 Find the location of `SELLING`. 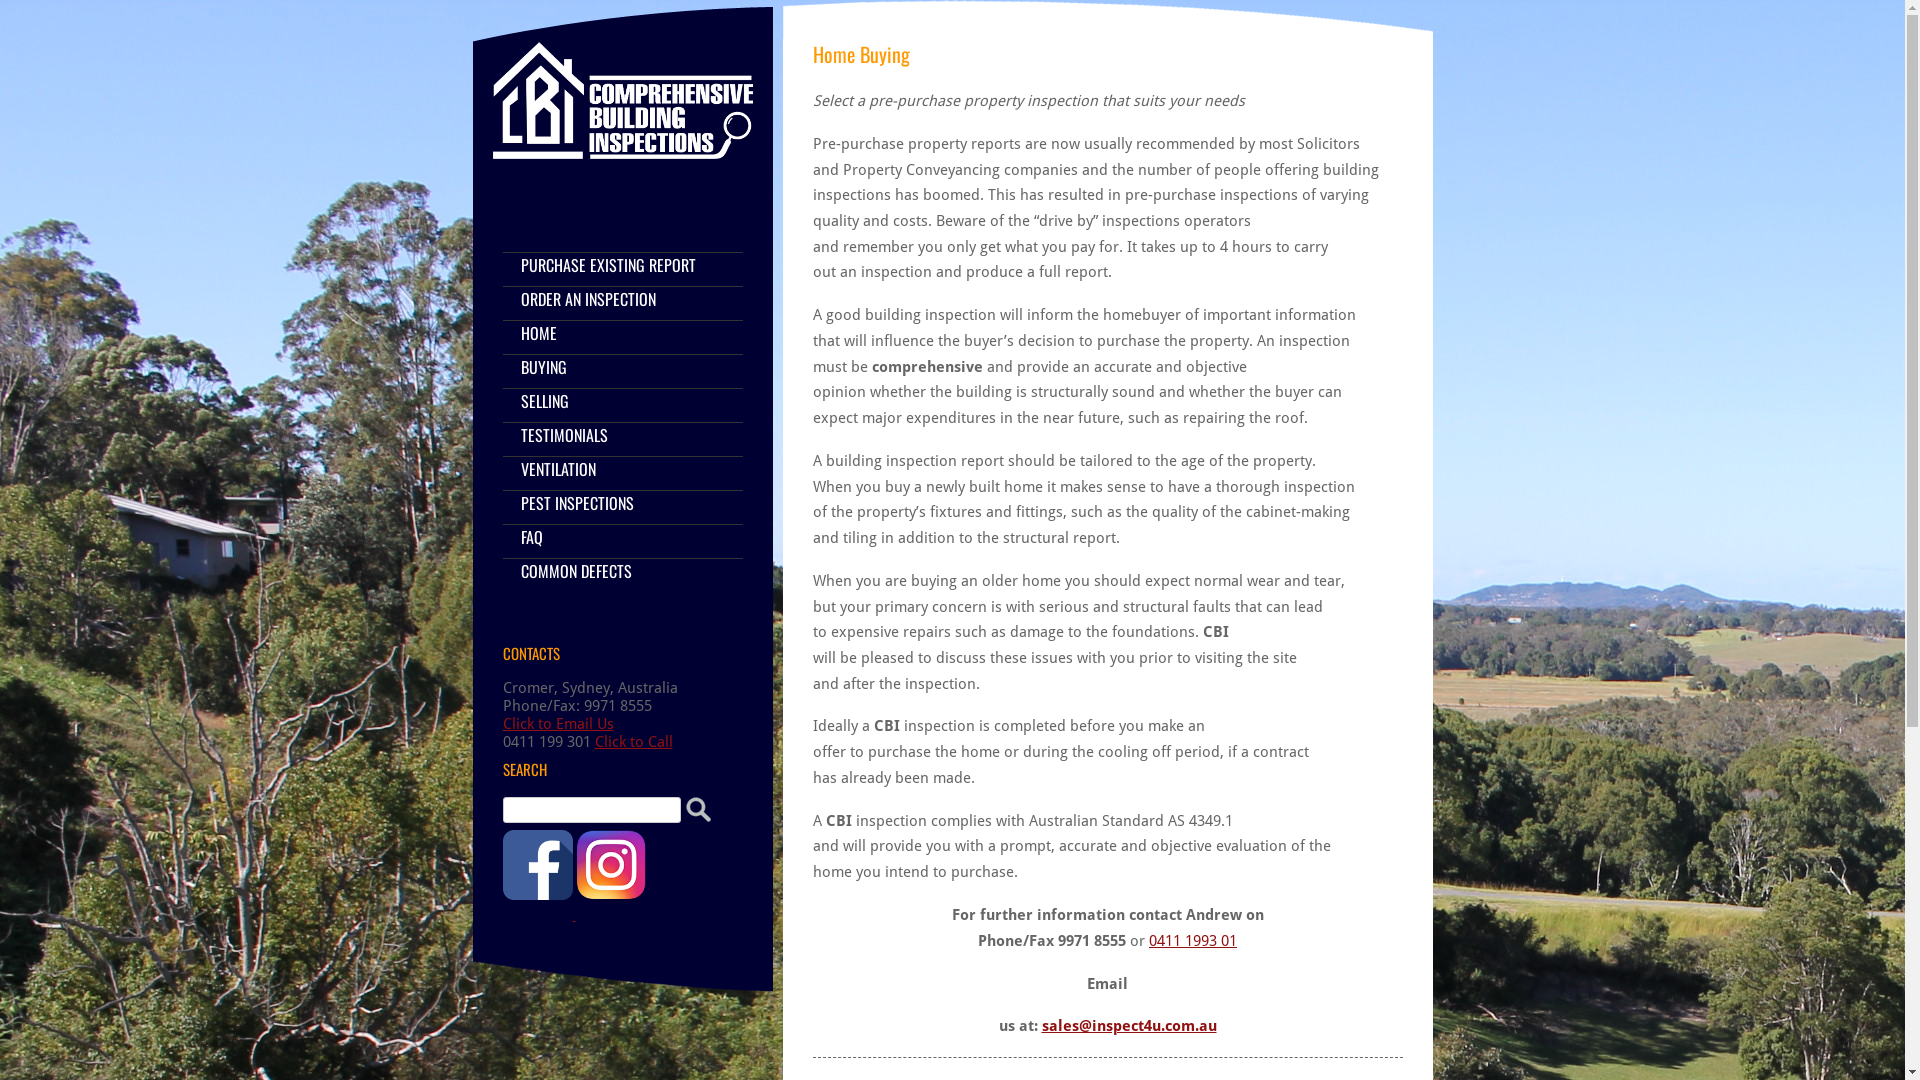

SELLING is located at coordinates (544, 401).